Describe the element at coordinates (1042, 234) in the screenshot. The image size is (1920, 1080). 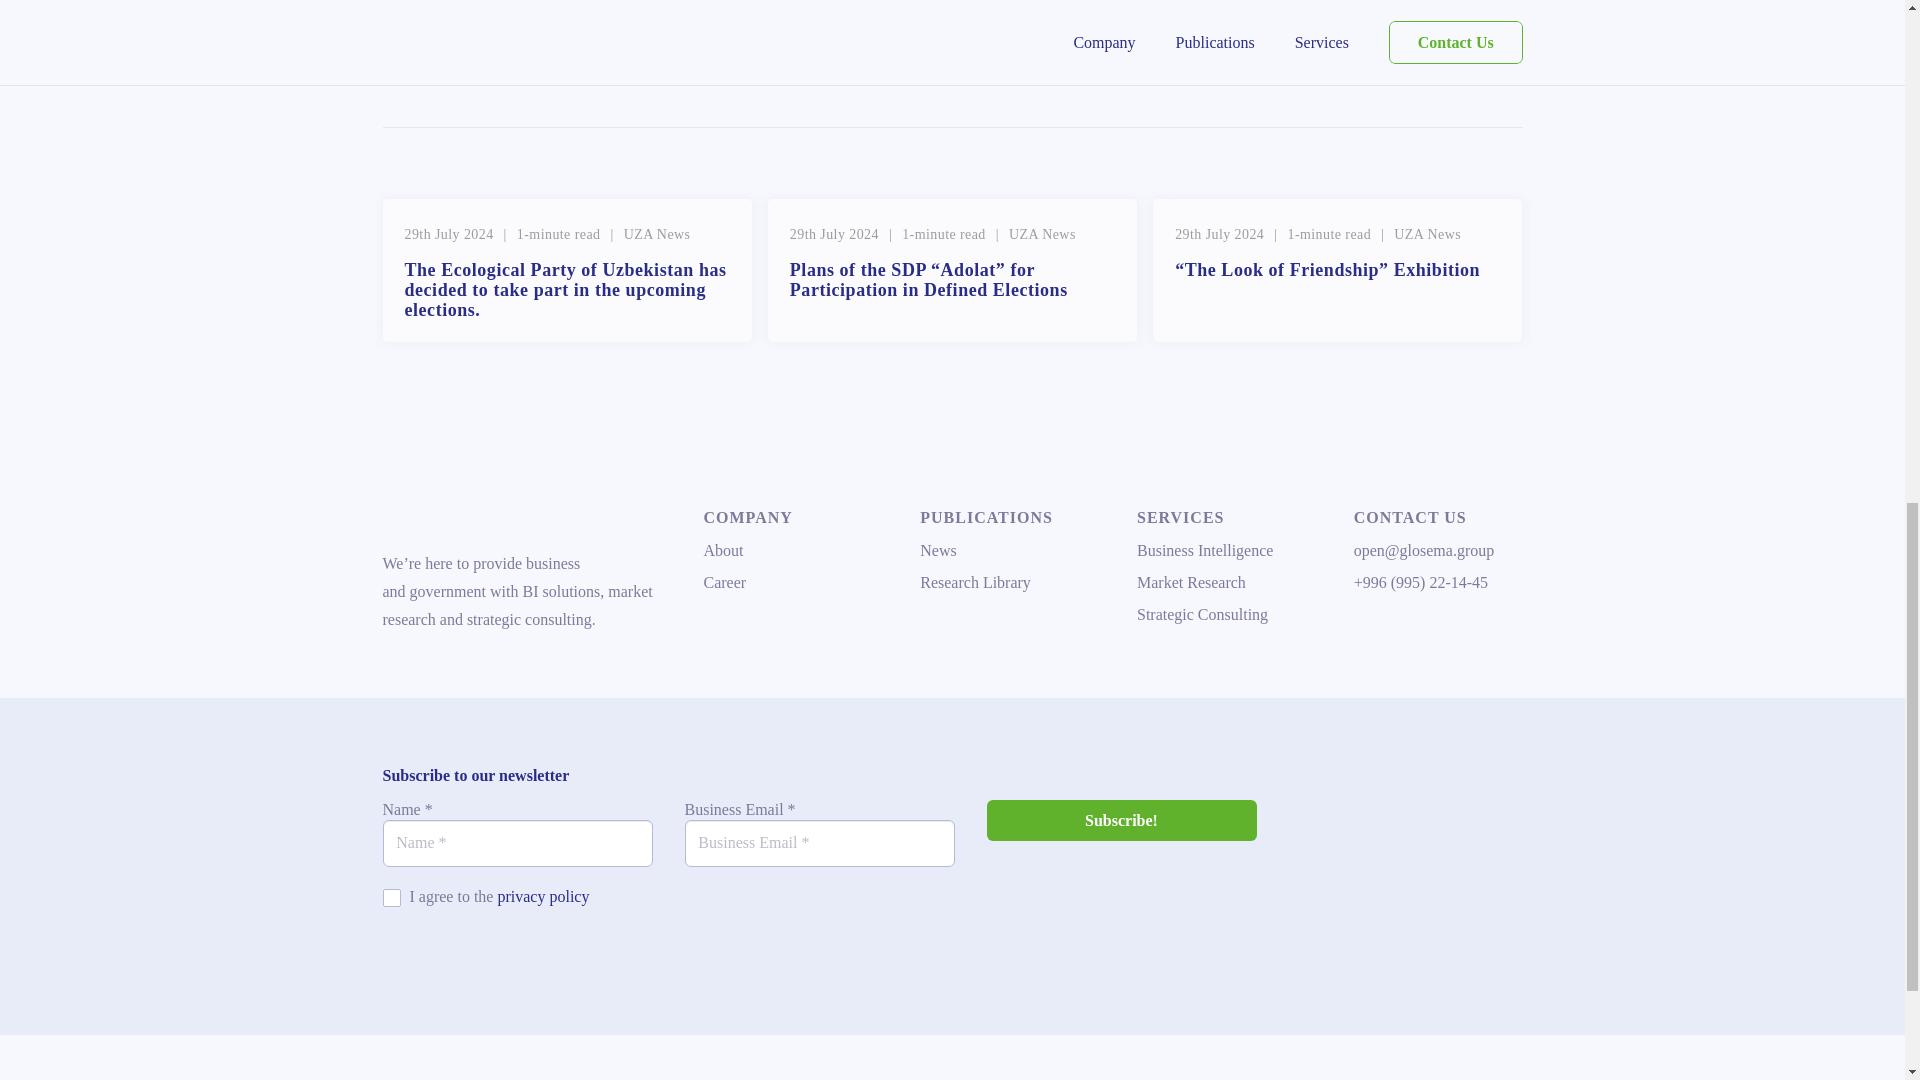
I see `UZA News` at that location.